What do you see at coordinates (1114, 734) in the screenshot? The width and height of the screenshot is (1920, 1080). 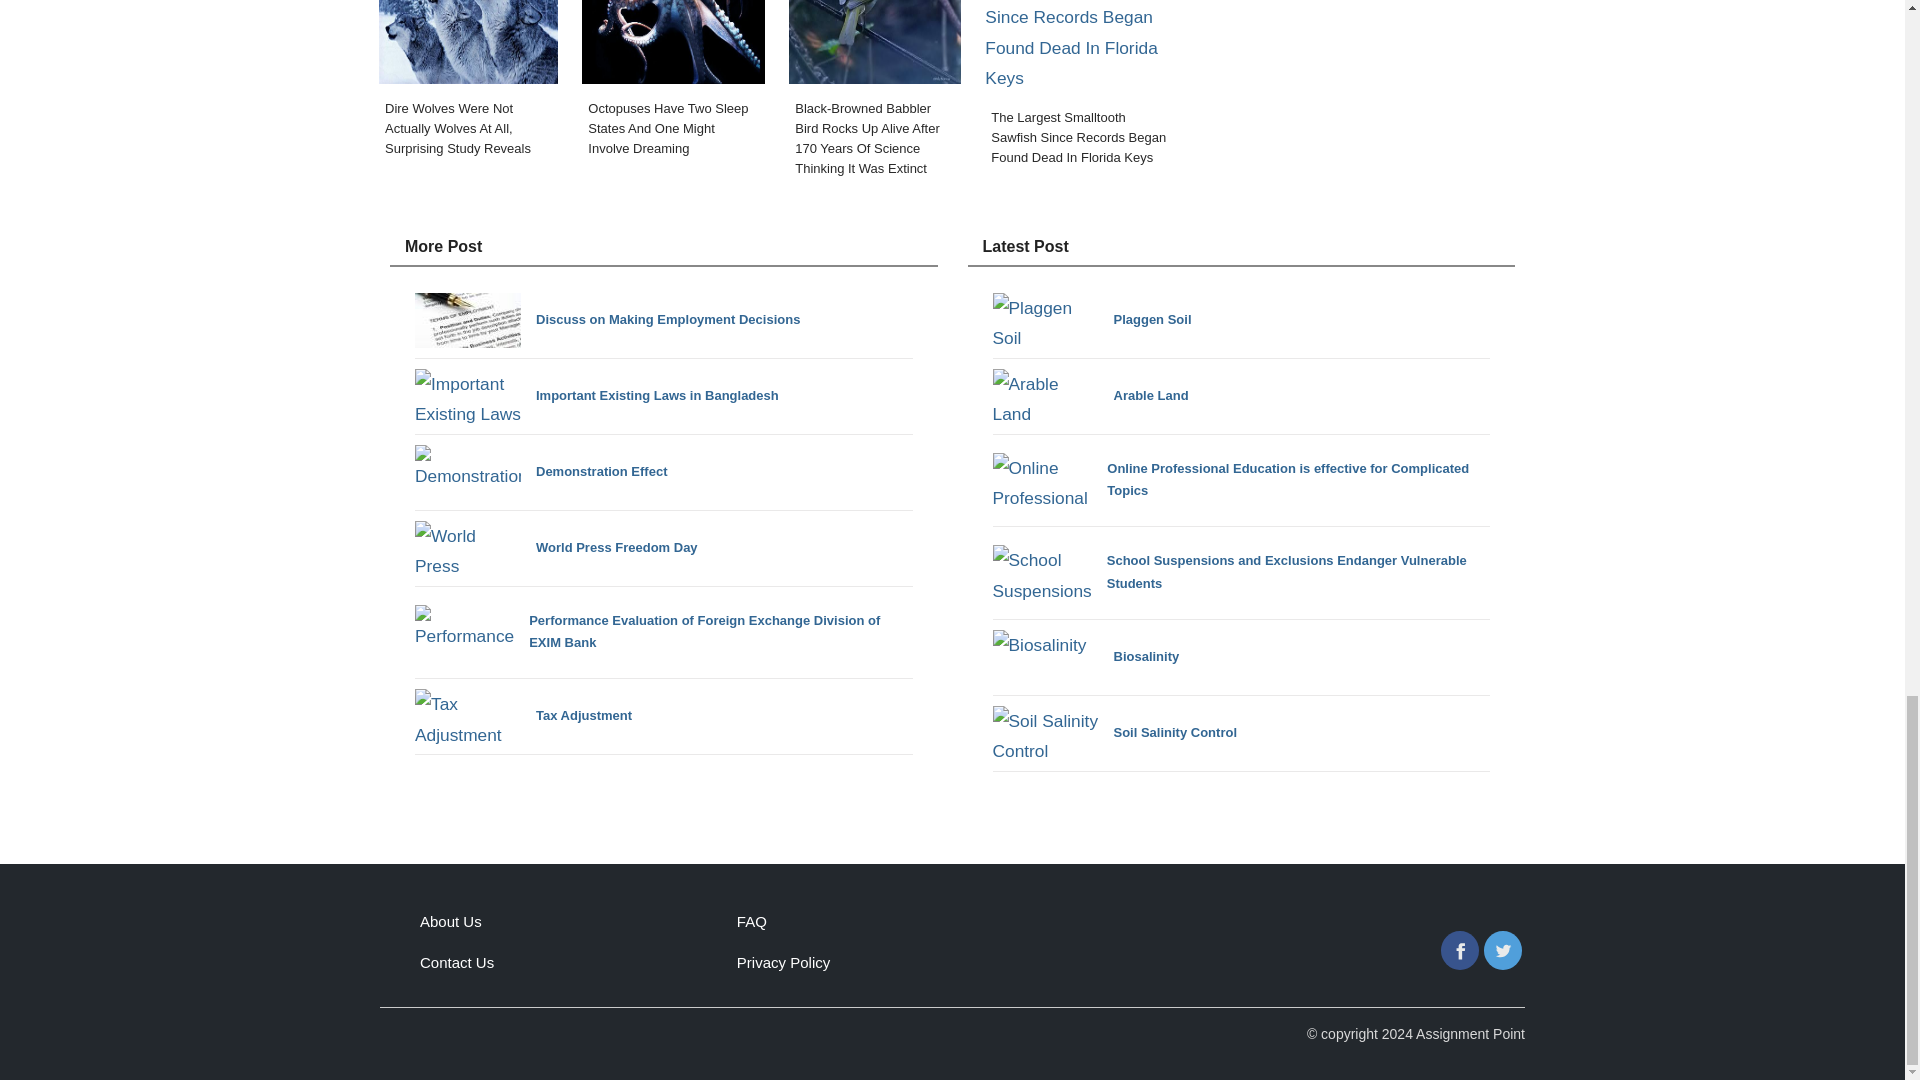 I see `Soil Salinity Control` at bounding box center [1114, 734].